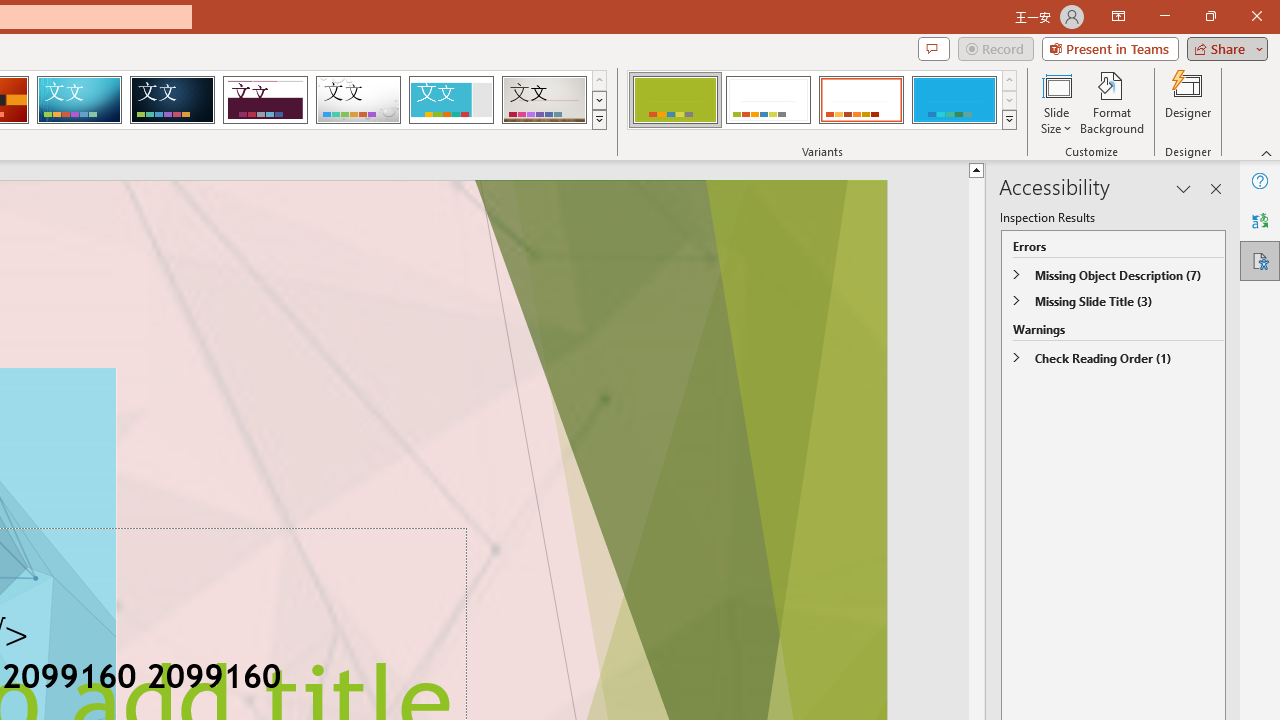 This screenshot has height=720, width=1280. I want to click on Circuit, so click(79, 100).